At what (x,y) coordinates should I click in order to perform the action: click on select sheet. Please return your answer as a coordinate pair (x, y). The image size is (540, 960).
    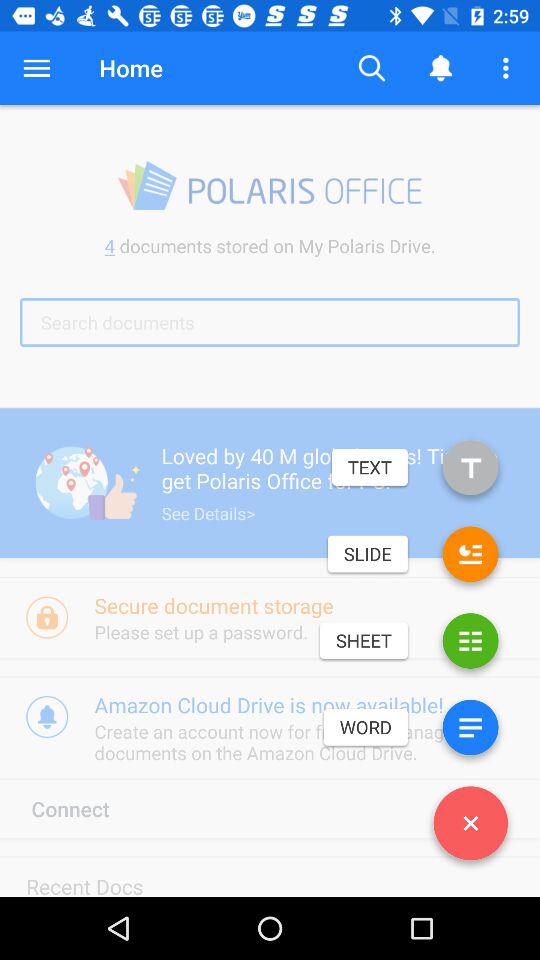
    Looking at the image, I should click on (470, 644).